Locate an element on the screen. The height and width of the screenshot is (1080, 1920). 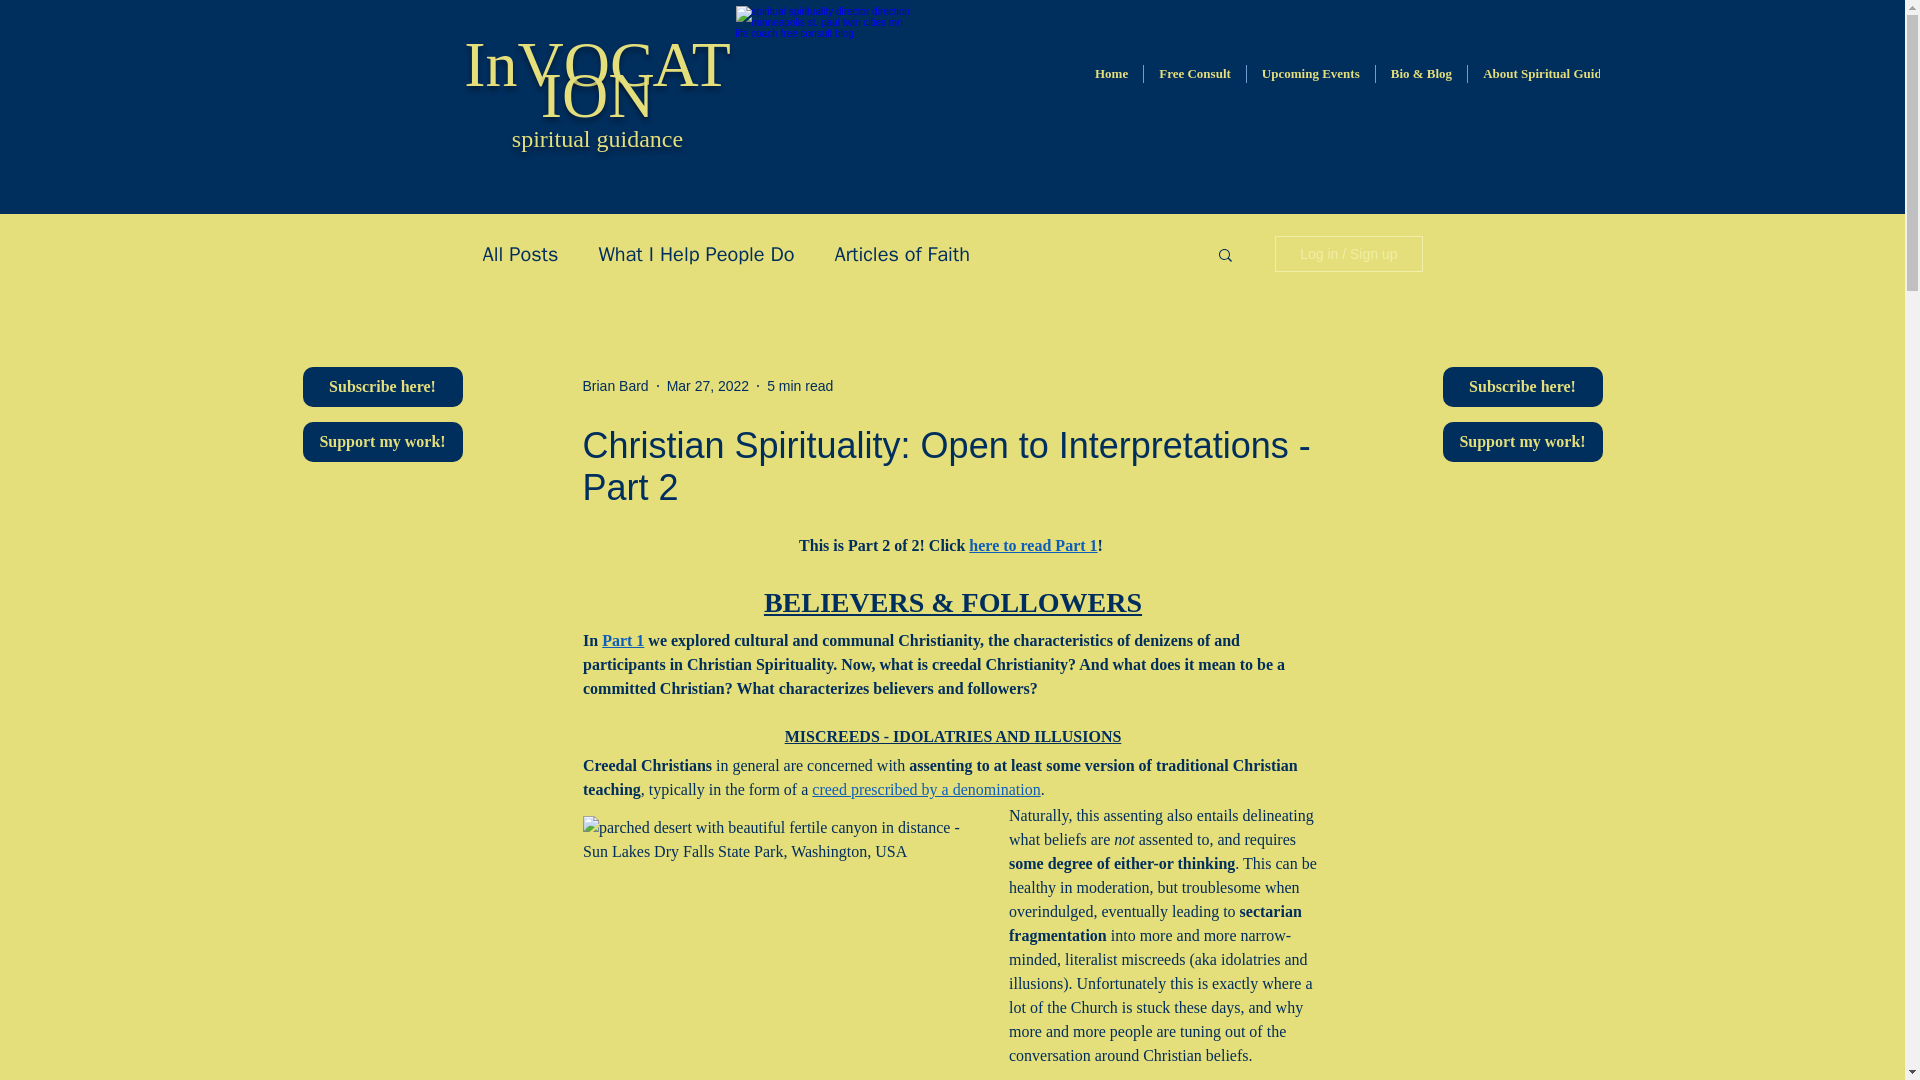
Brian Bard is located at coordinates (614, 386).